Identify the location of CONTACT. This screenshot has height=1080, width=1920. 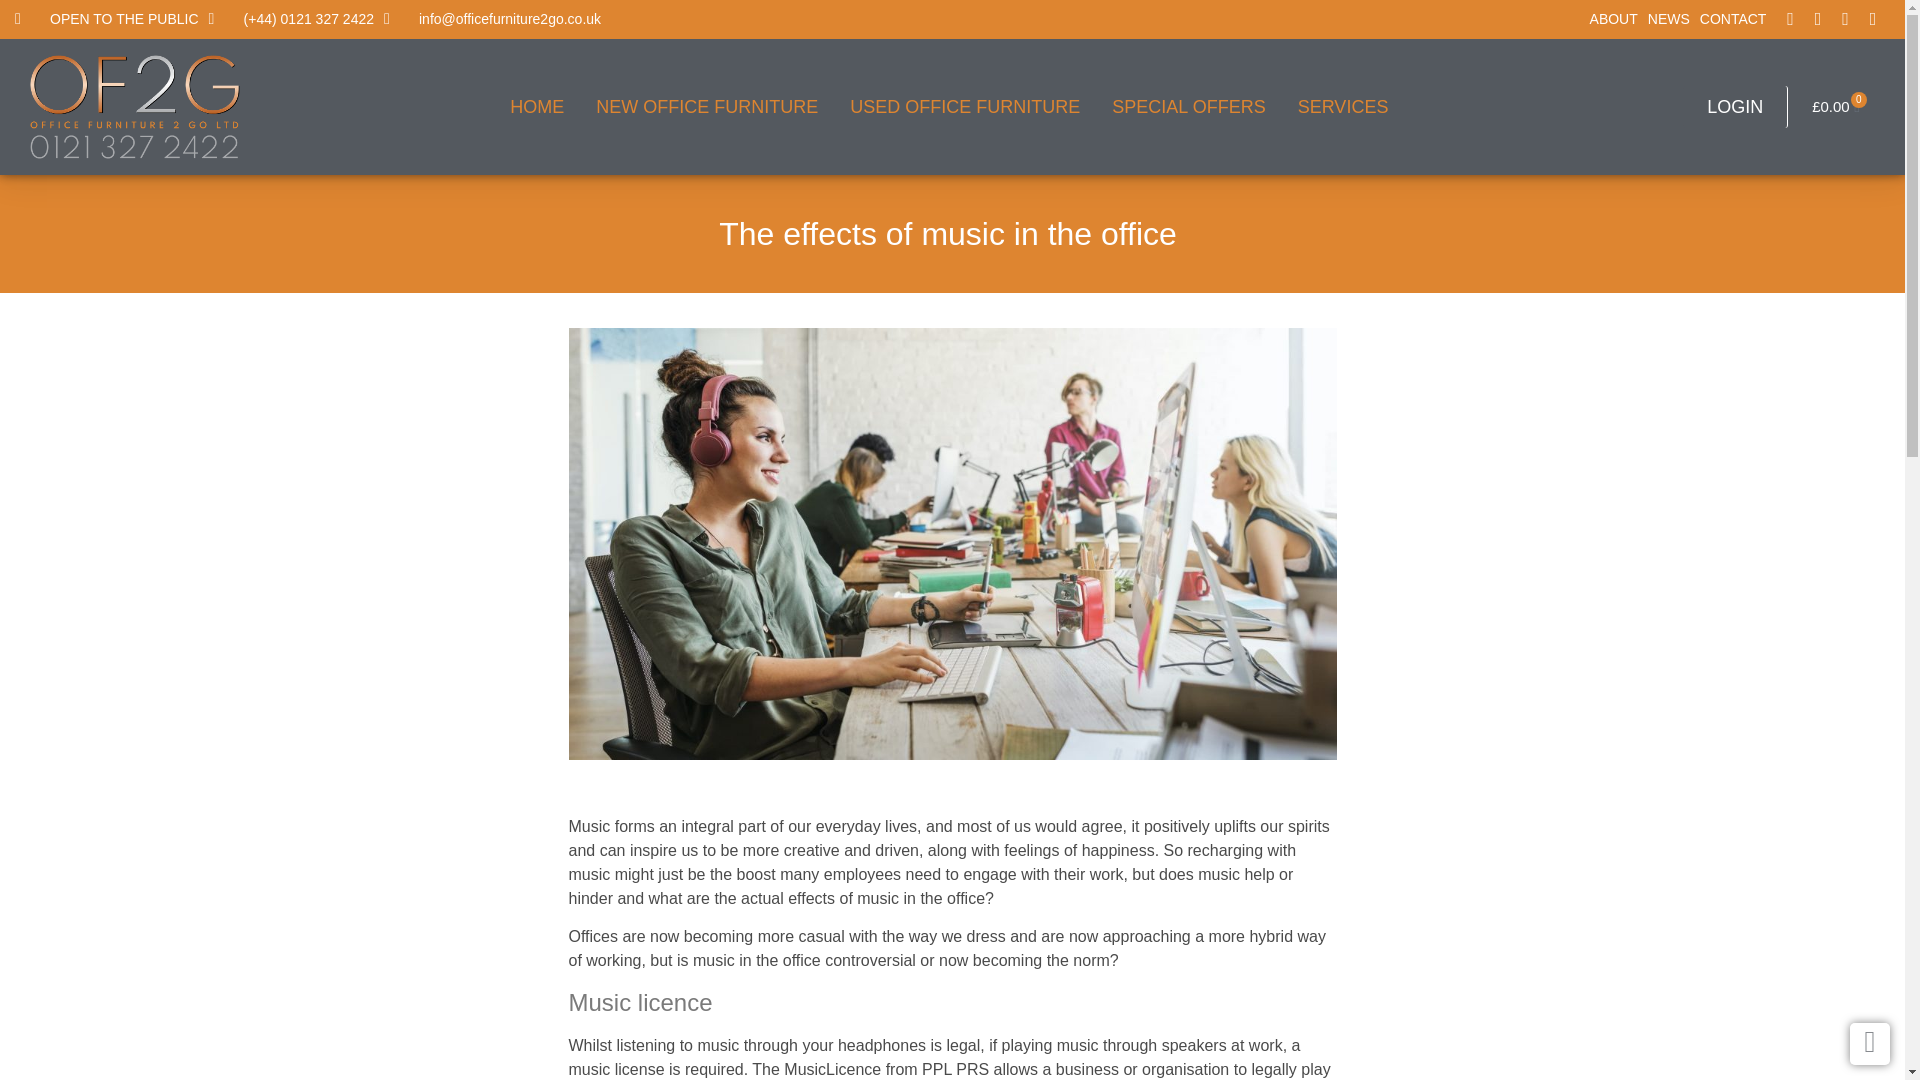
(1734, 18).